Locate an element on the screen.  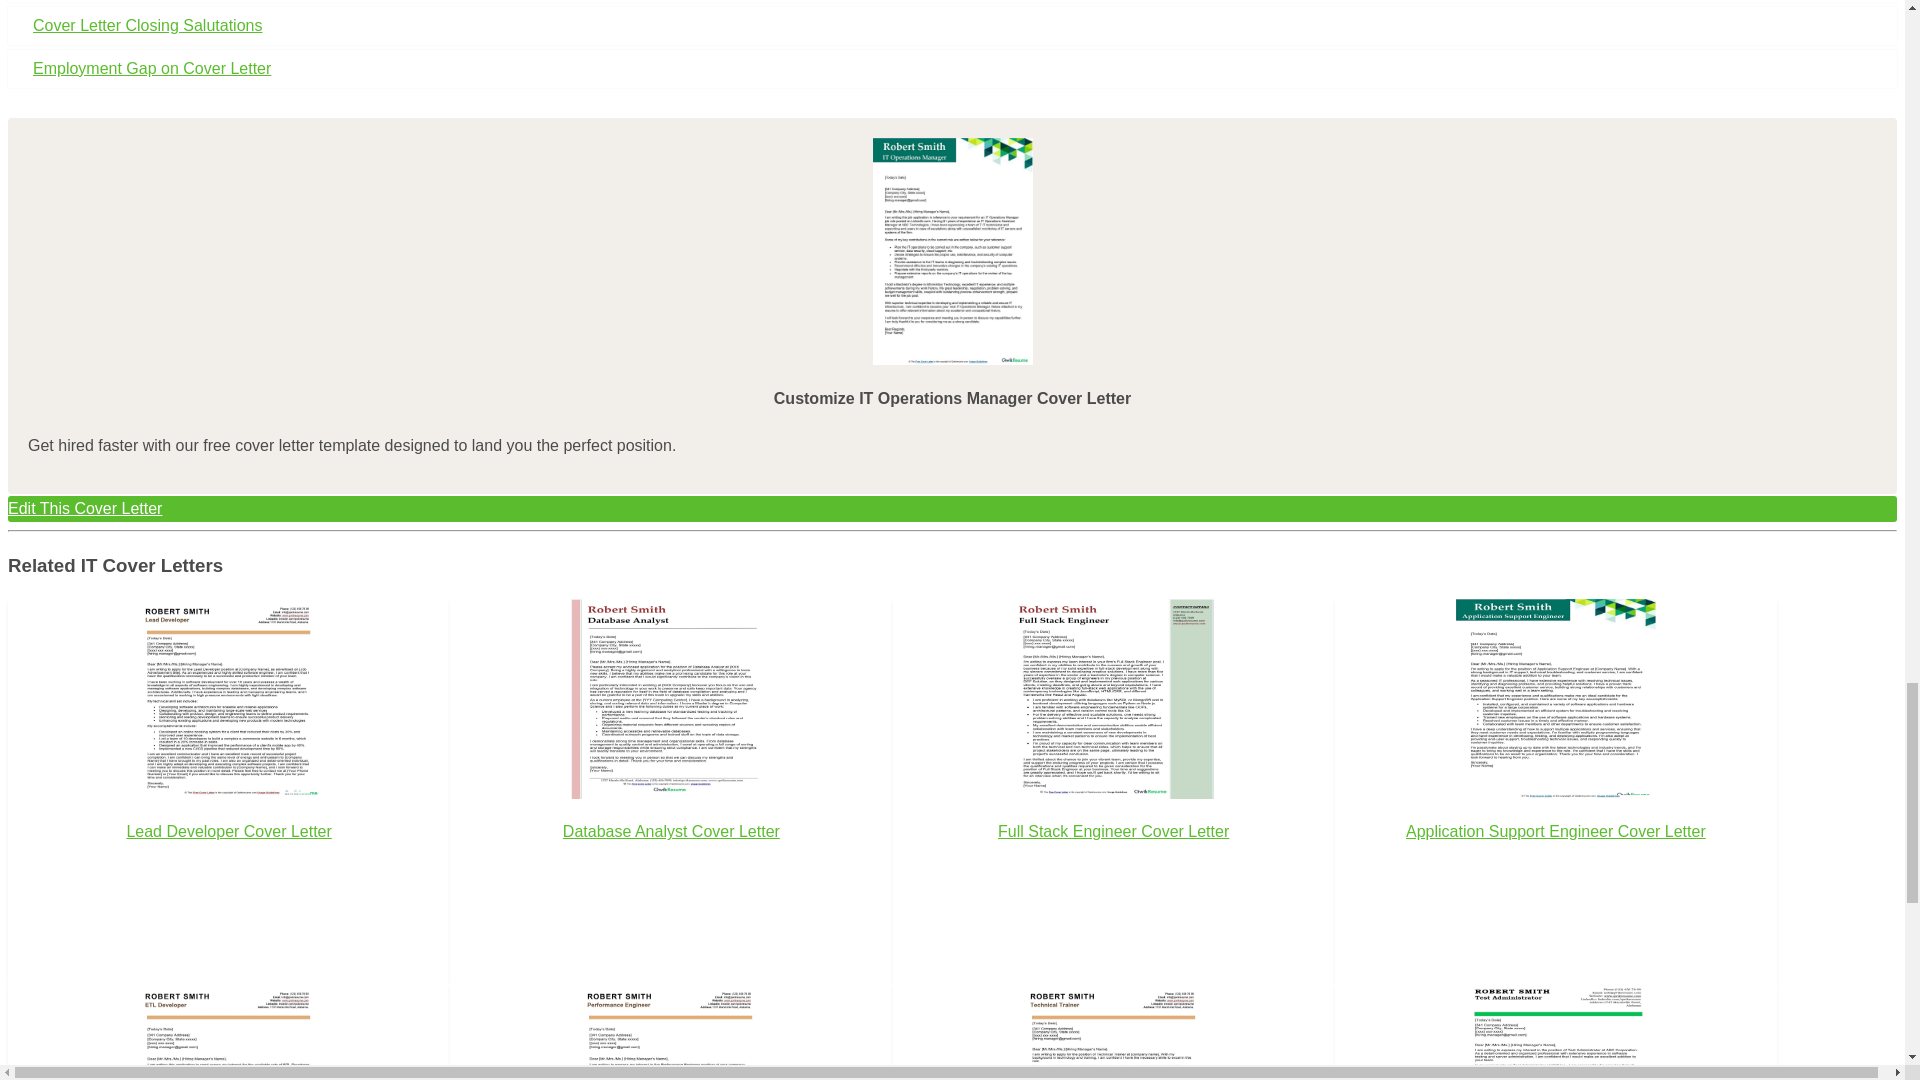
Database Analyst Cover Letter Example is located at coordinates (670, 699).